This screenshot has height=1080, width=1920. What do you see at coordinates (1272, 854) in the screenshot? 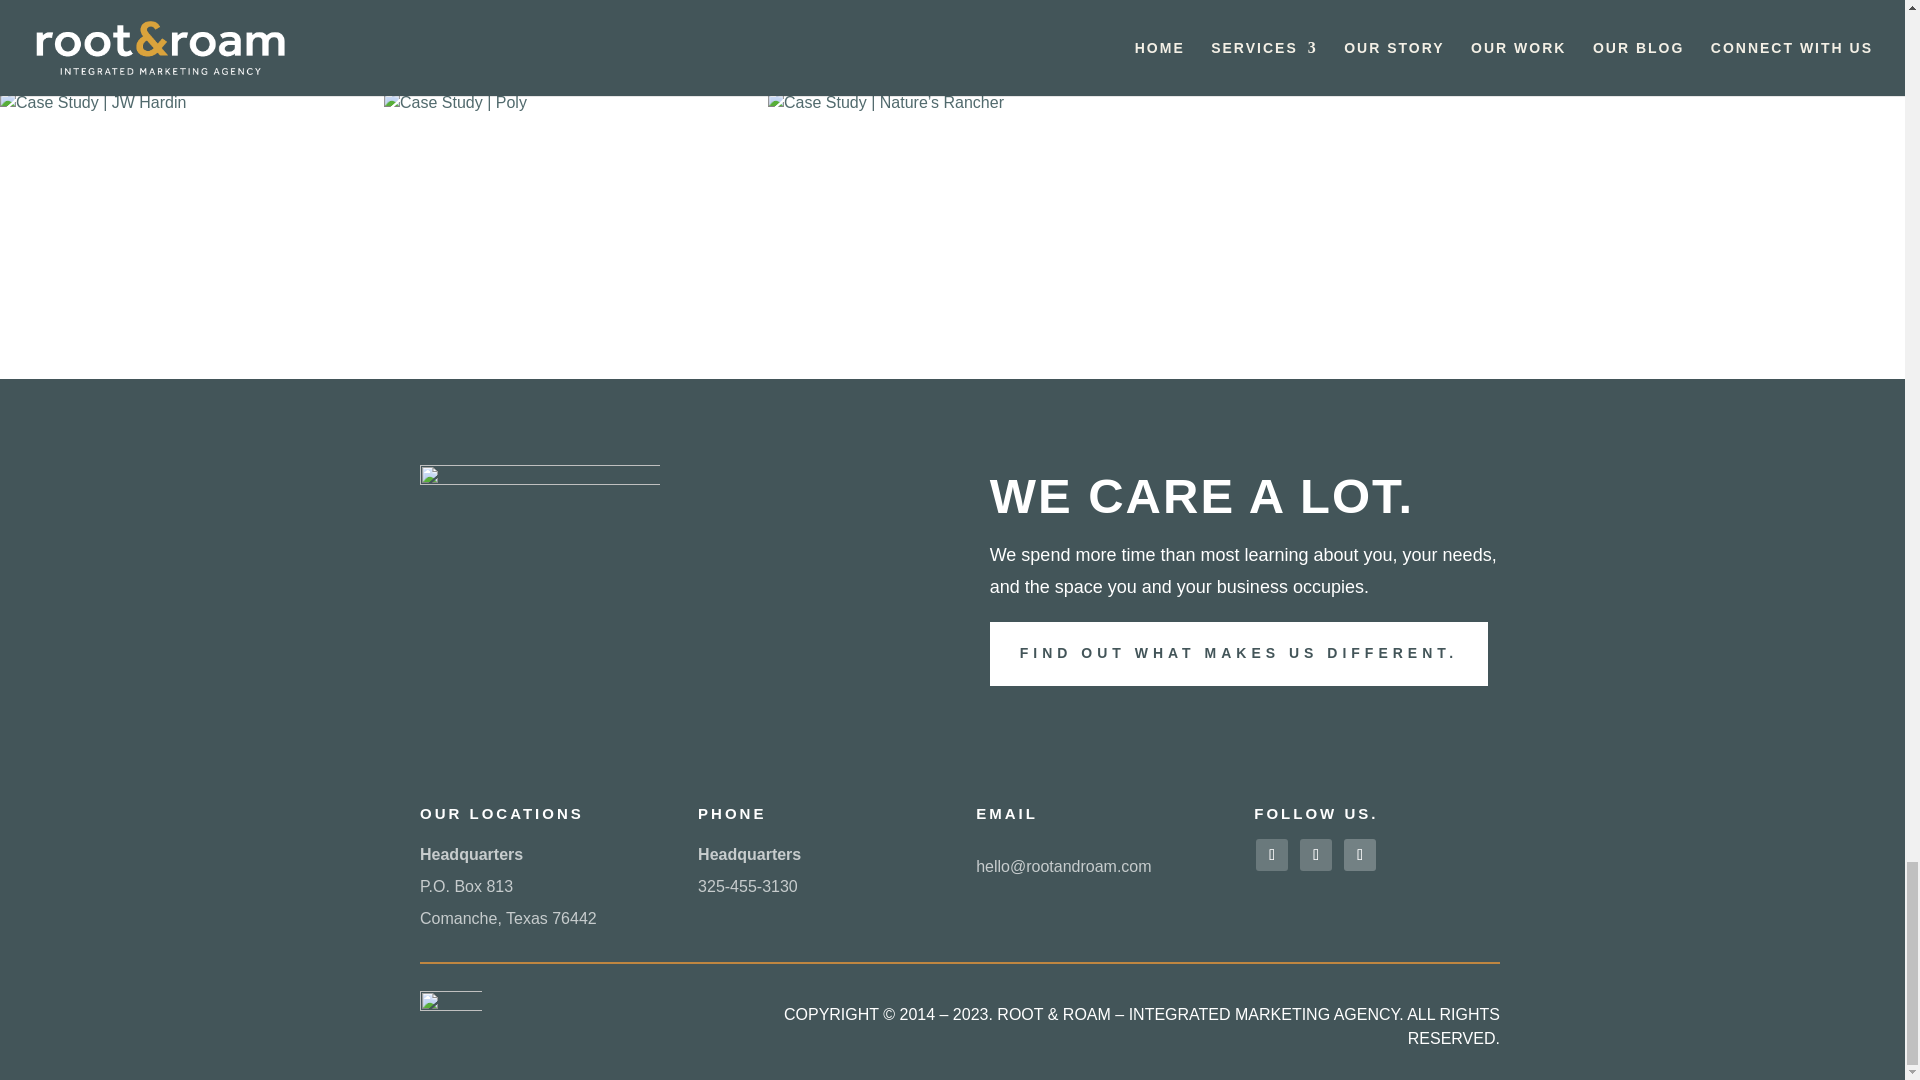
I see `Follow on Facebook` at bounding box center [1272, 854].